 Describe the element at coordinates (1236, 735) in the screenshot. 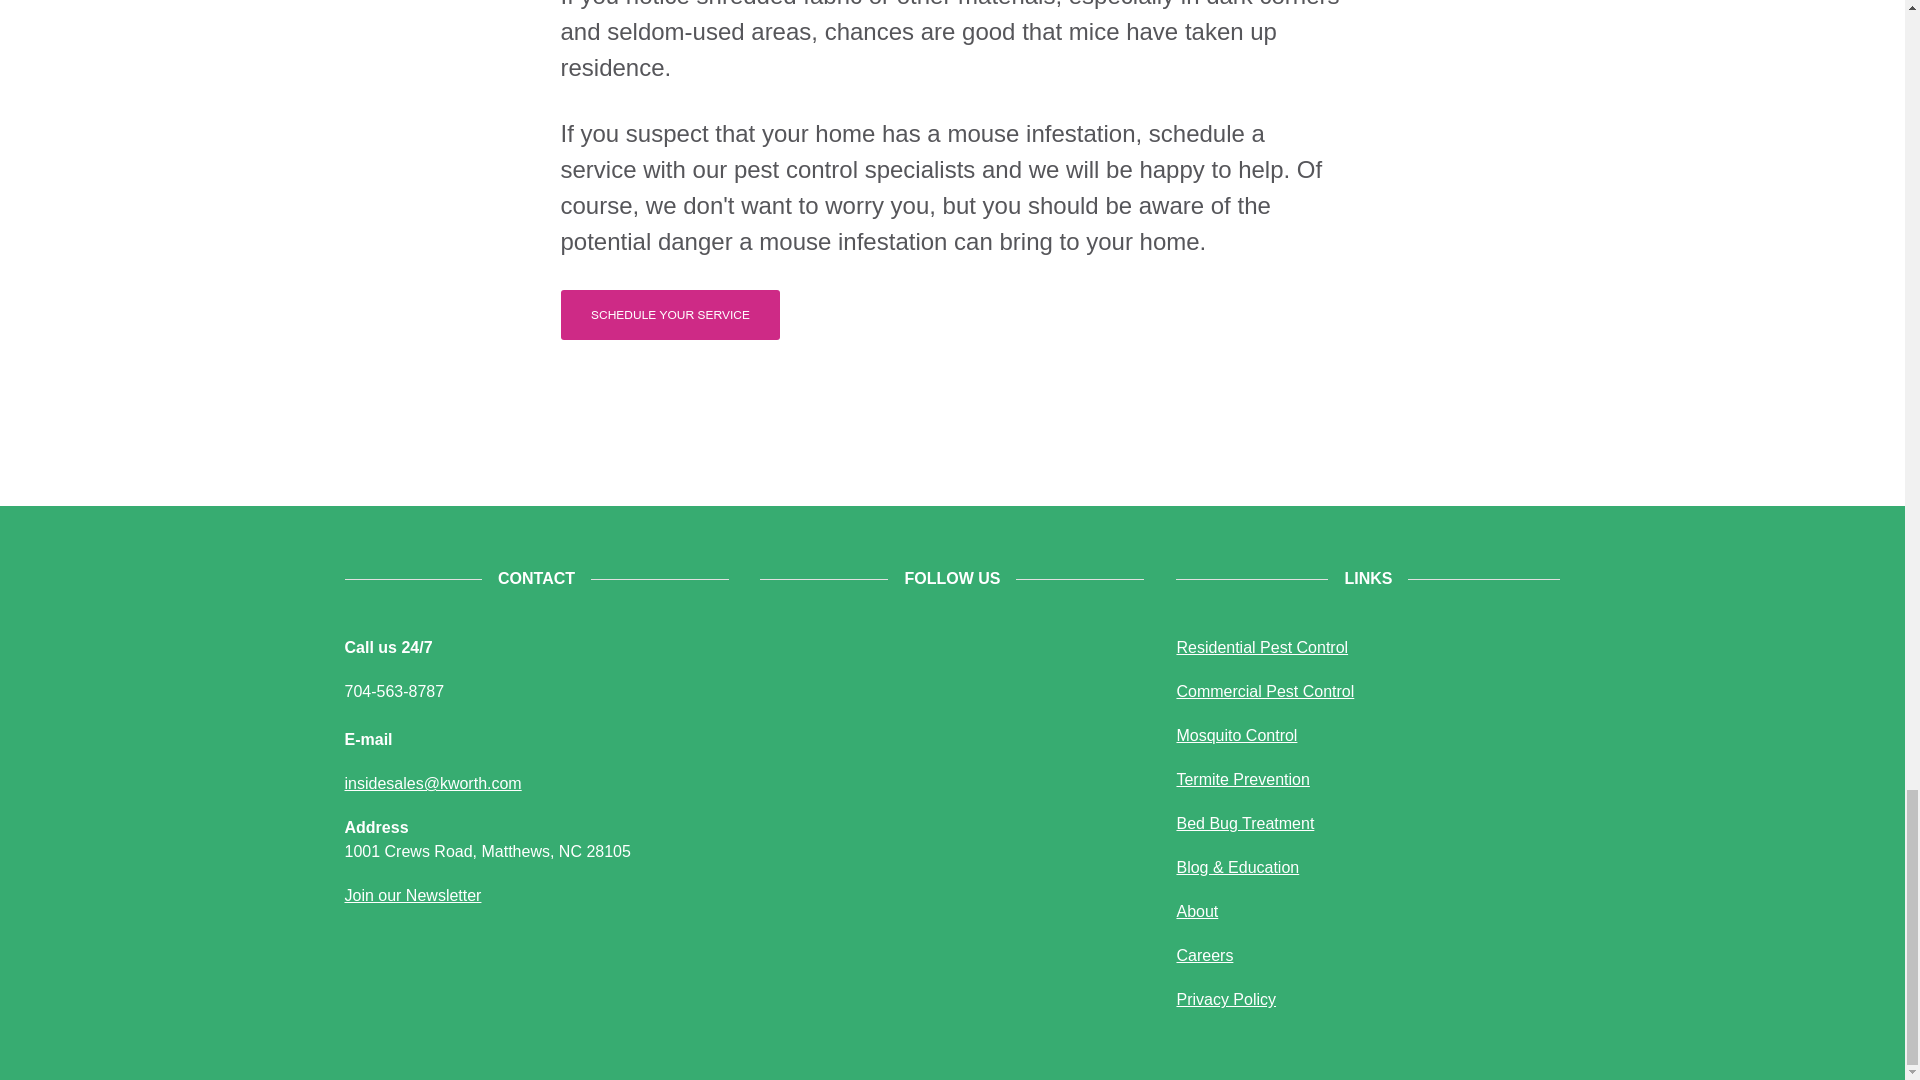

I see `Mosquito Control` at that location.